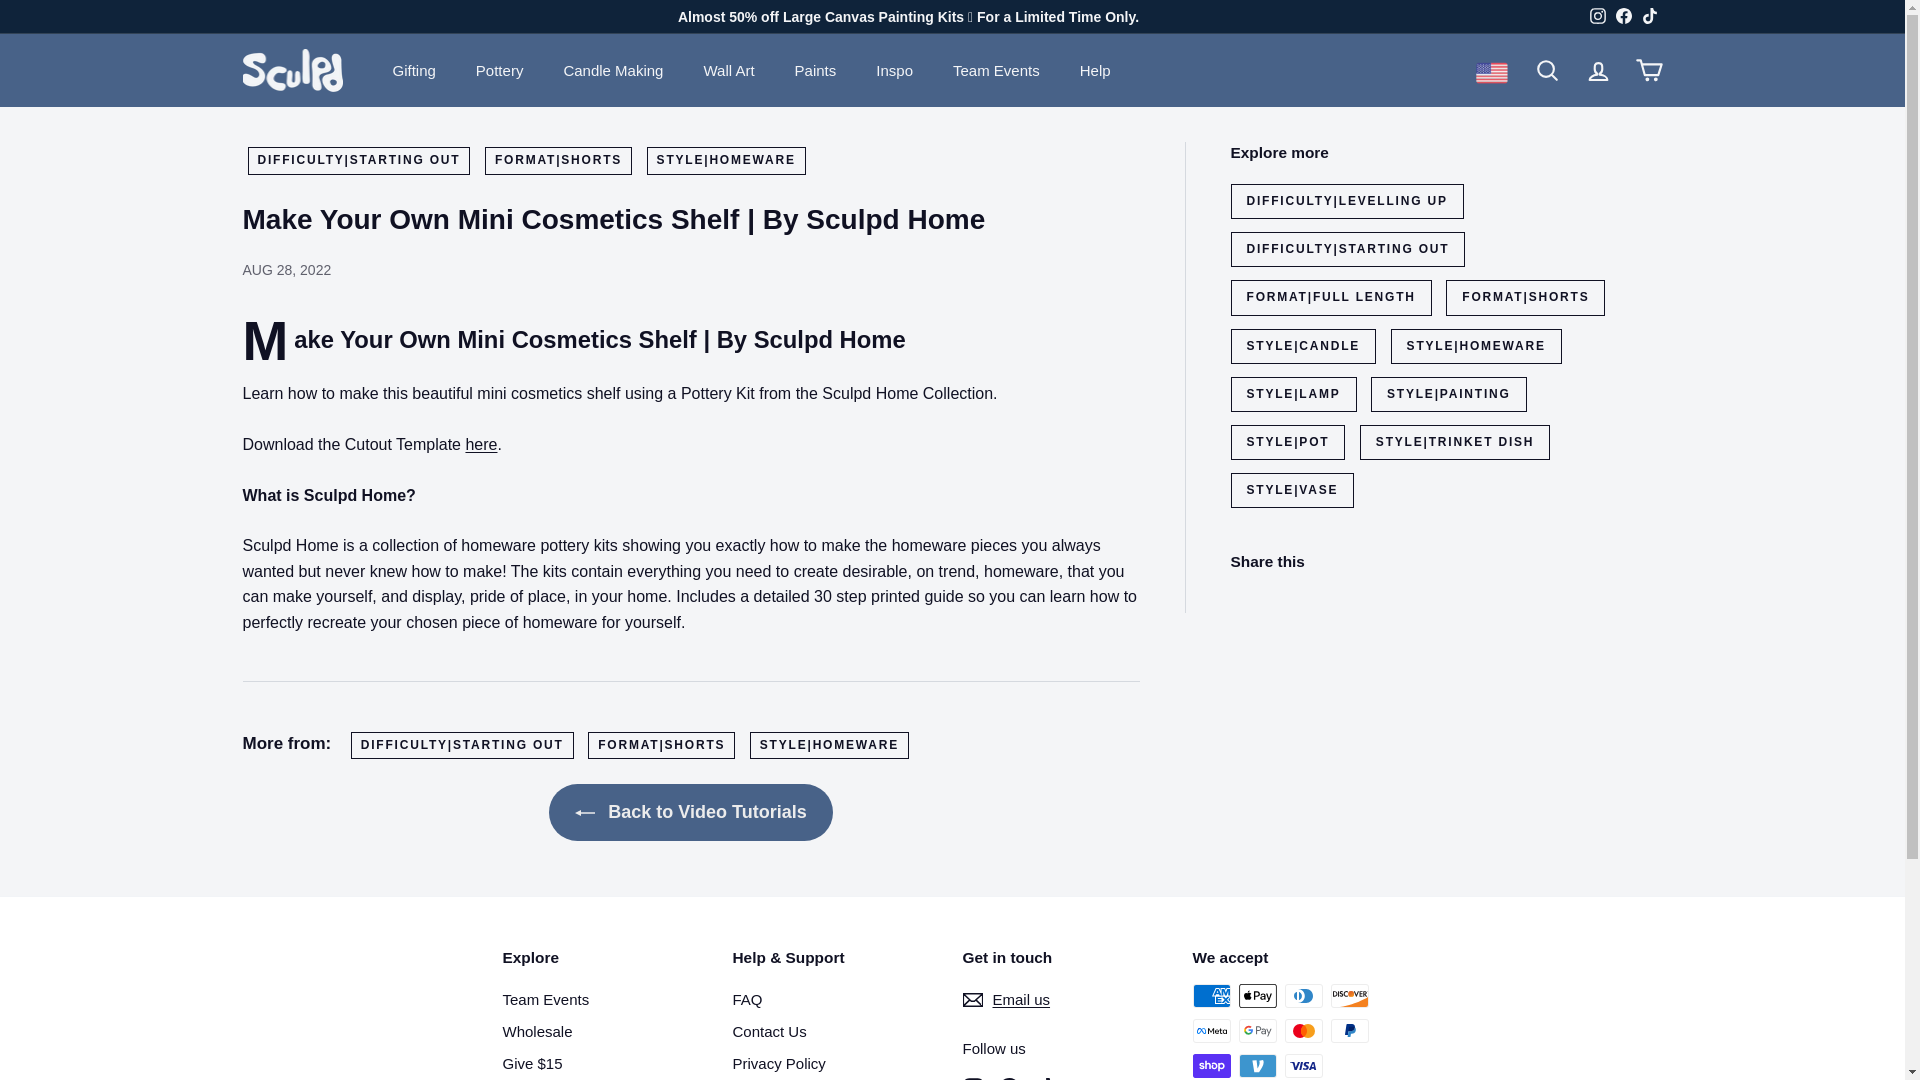 Image resolution: width=1920 pixels, height=1080 pixels. I want to click on Meta Pay, so click(1211, 1031).